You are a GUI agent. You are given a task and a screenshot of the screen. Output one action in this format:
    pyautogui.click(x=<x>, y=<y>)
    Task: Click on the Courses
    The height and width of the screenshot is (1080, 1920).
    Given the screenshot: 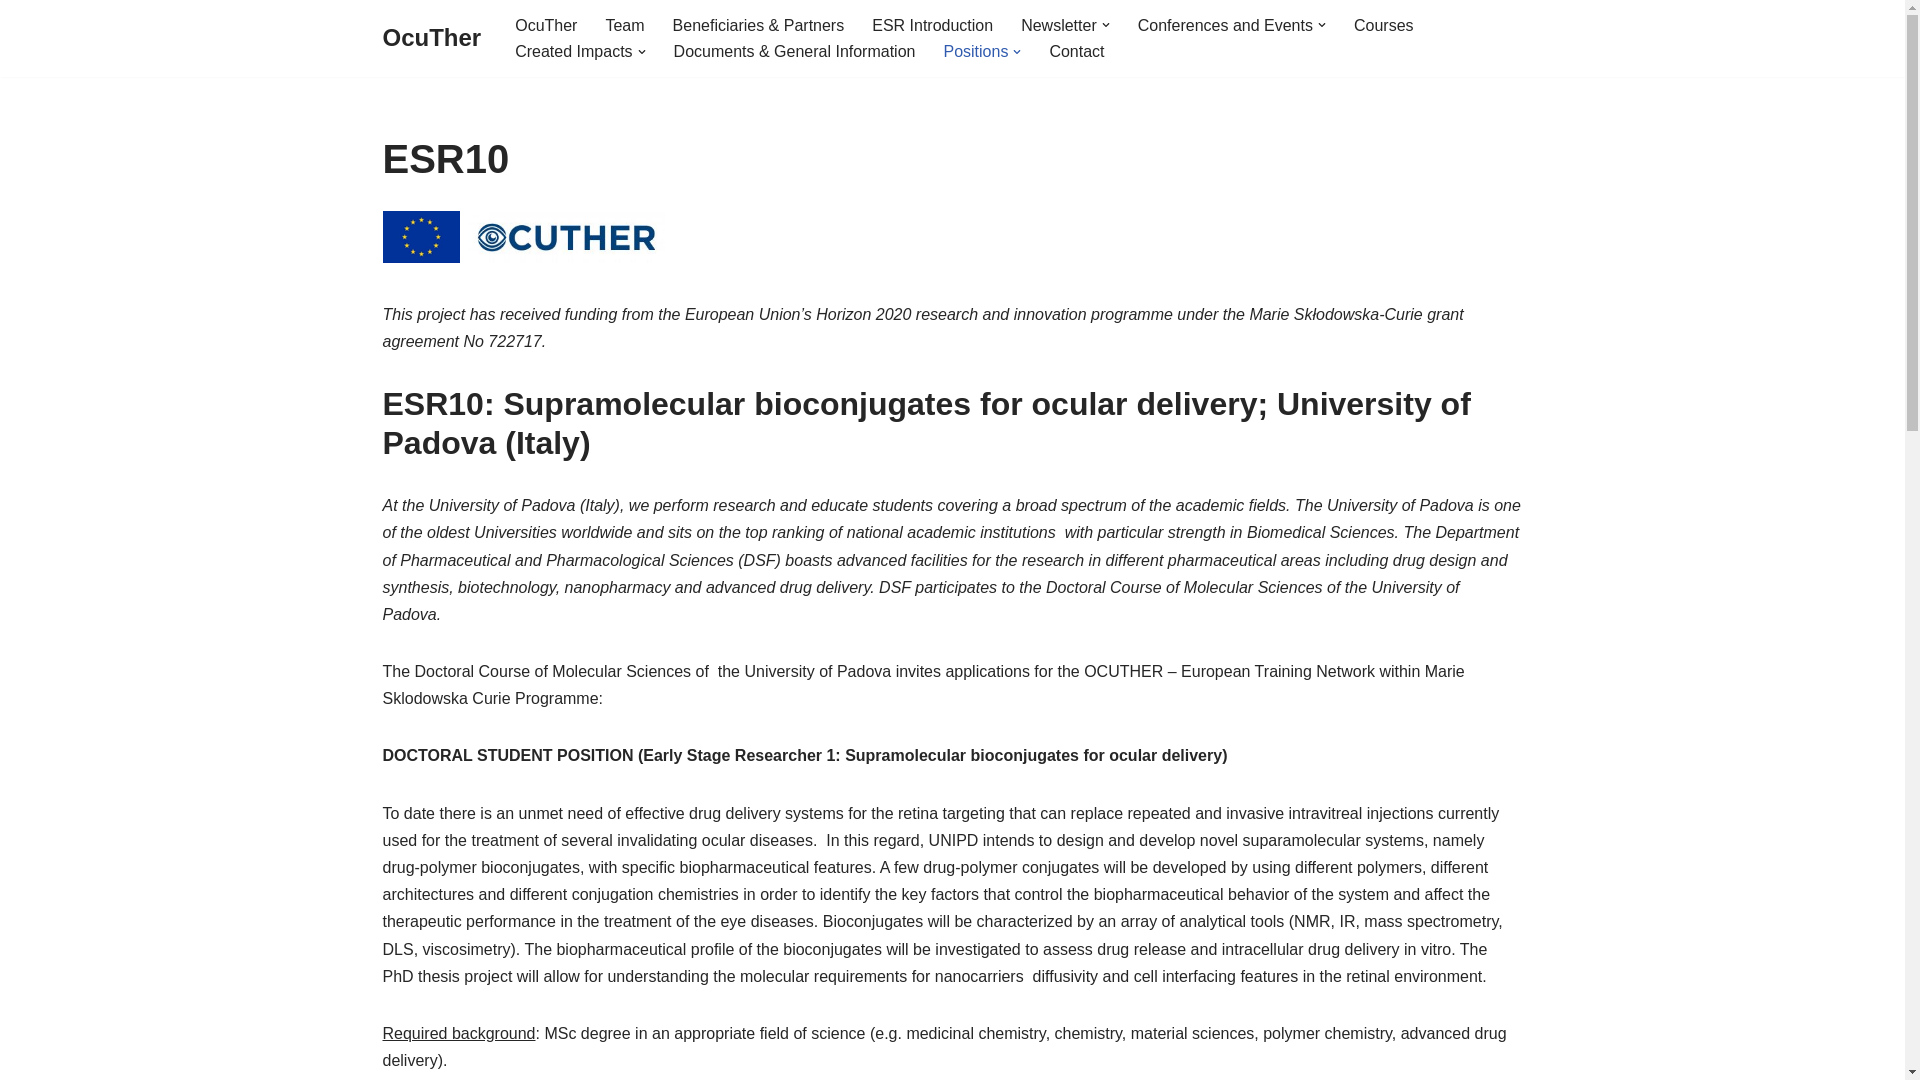 What is the action you would take?
    pyautogui.click(x=1383, y=24)
    